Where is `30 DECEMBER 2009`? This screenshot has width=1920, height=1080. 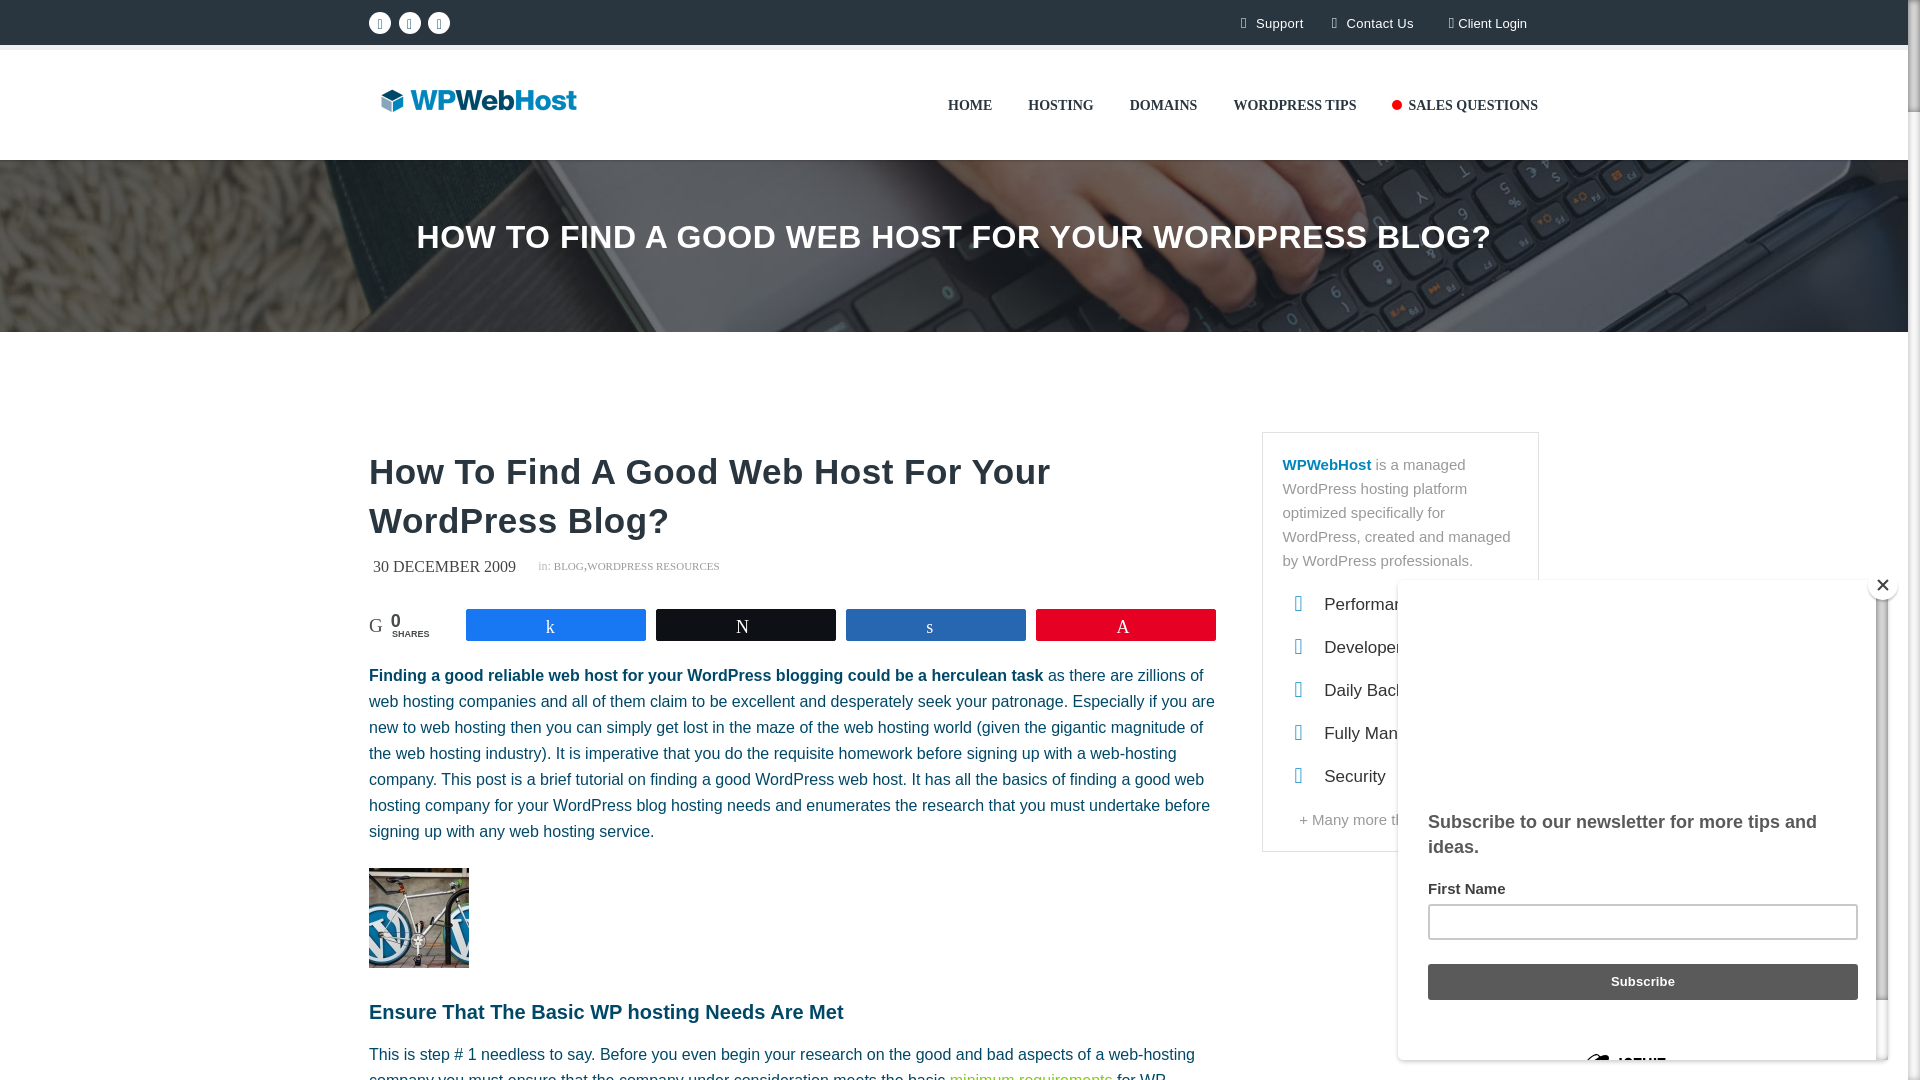
30 DECEMBER 2009 is located at coordinates (452, 566).